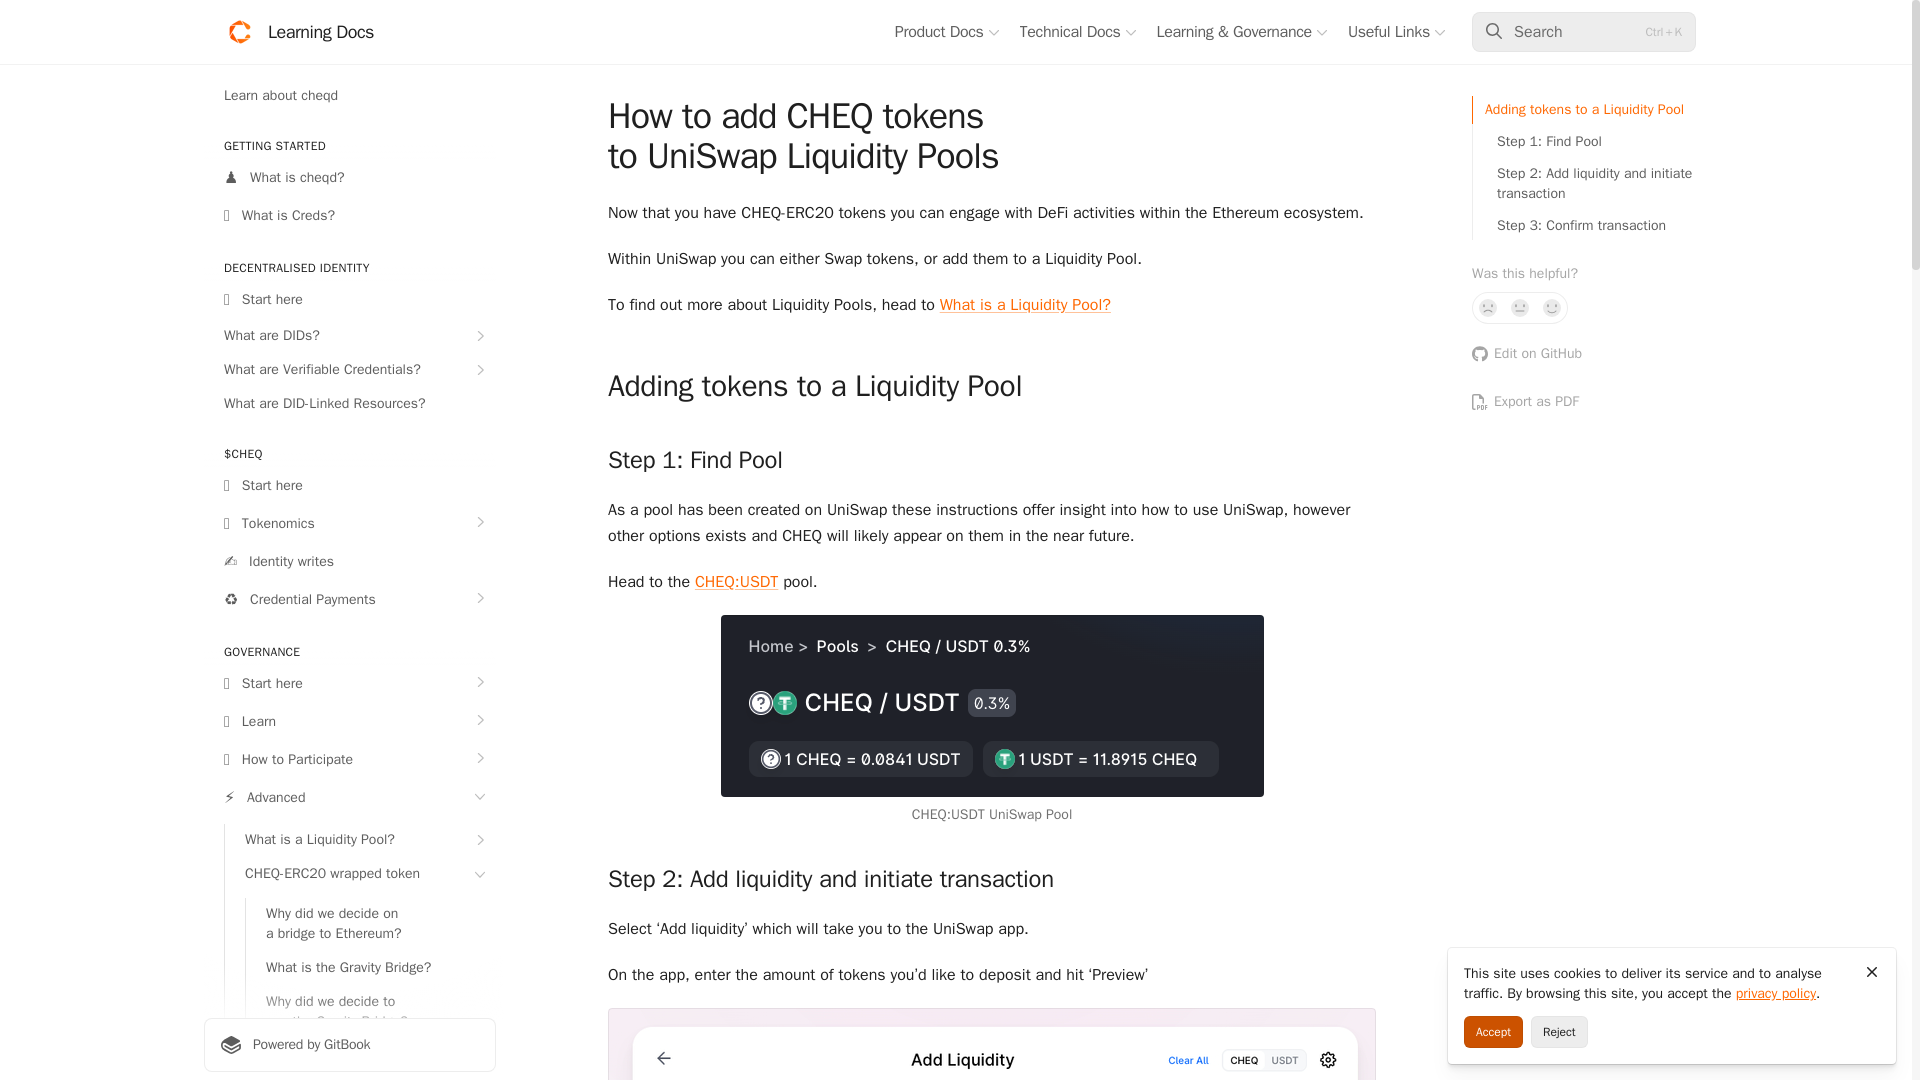 Image resolution: width=1920 pixels, height=1080 pixels. Describe the element at coordinates (349, 370) in the screenshot. I see `What are Verifiable Credentials?` at that location.